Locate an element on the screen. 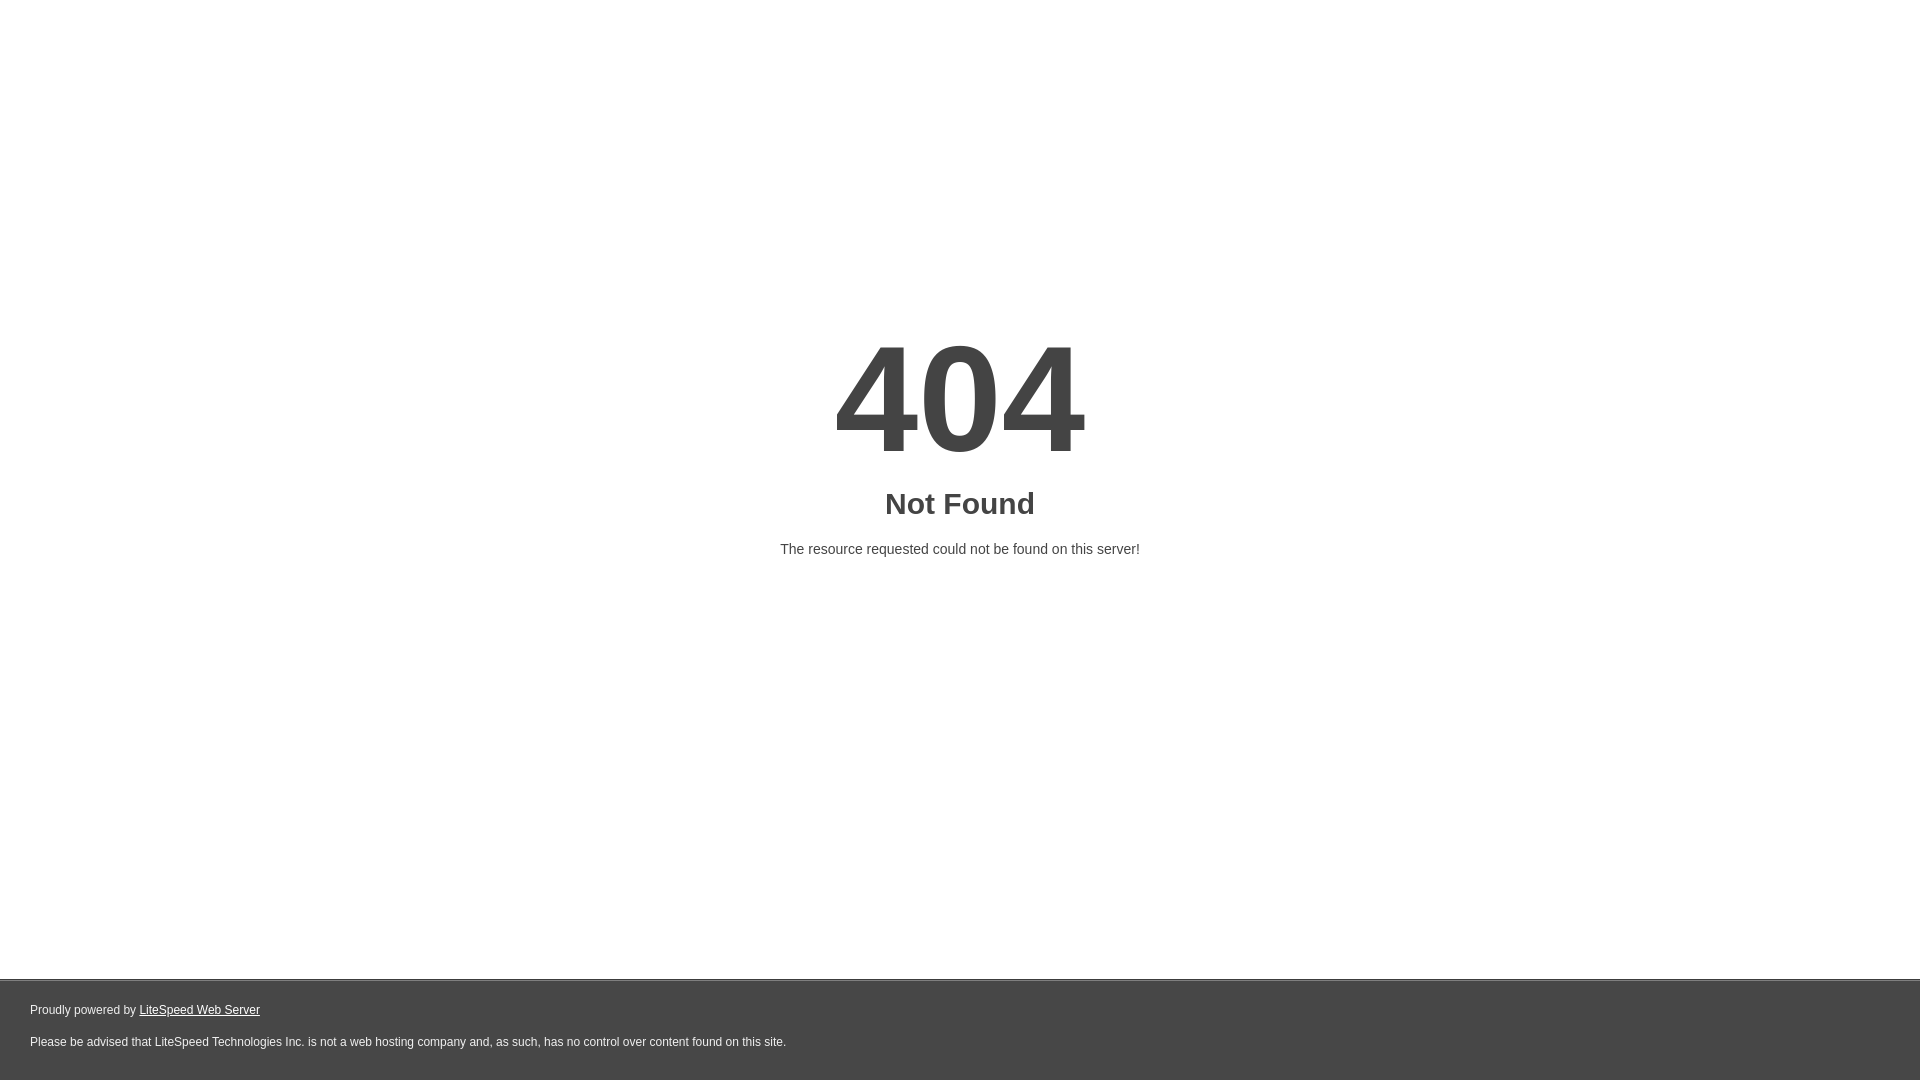 This screenshot has height=1080, width=1920. LiteSpeed Web Server is located at coordinates (200, 1010).